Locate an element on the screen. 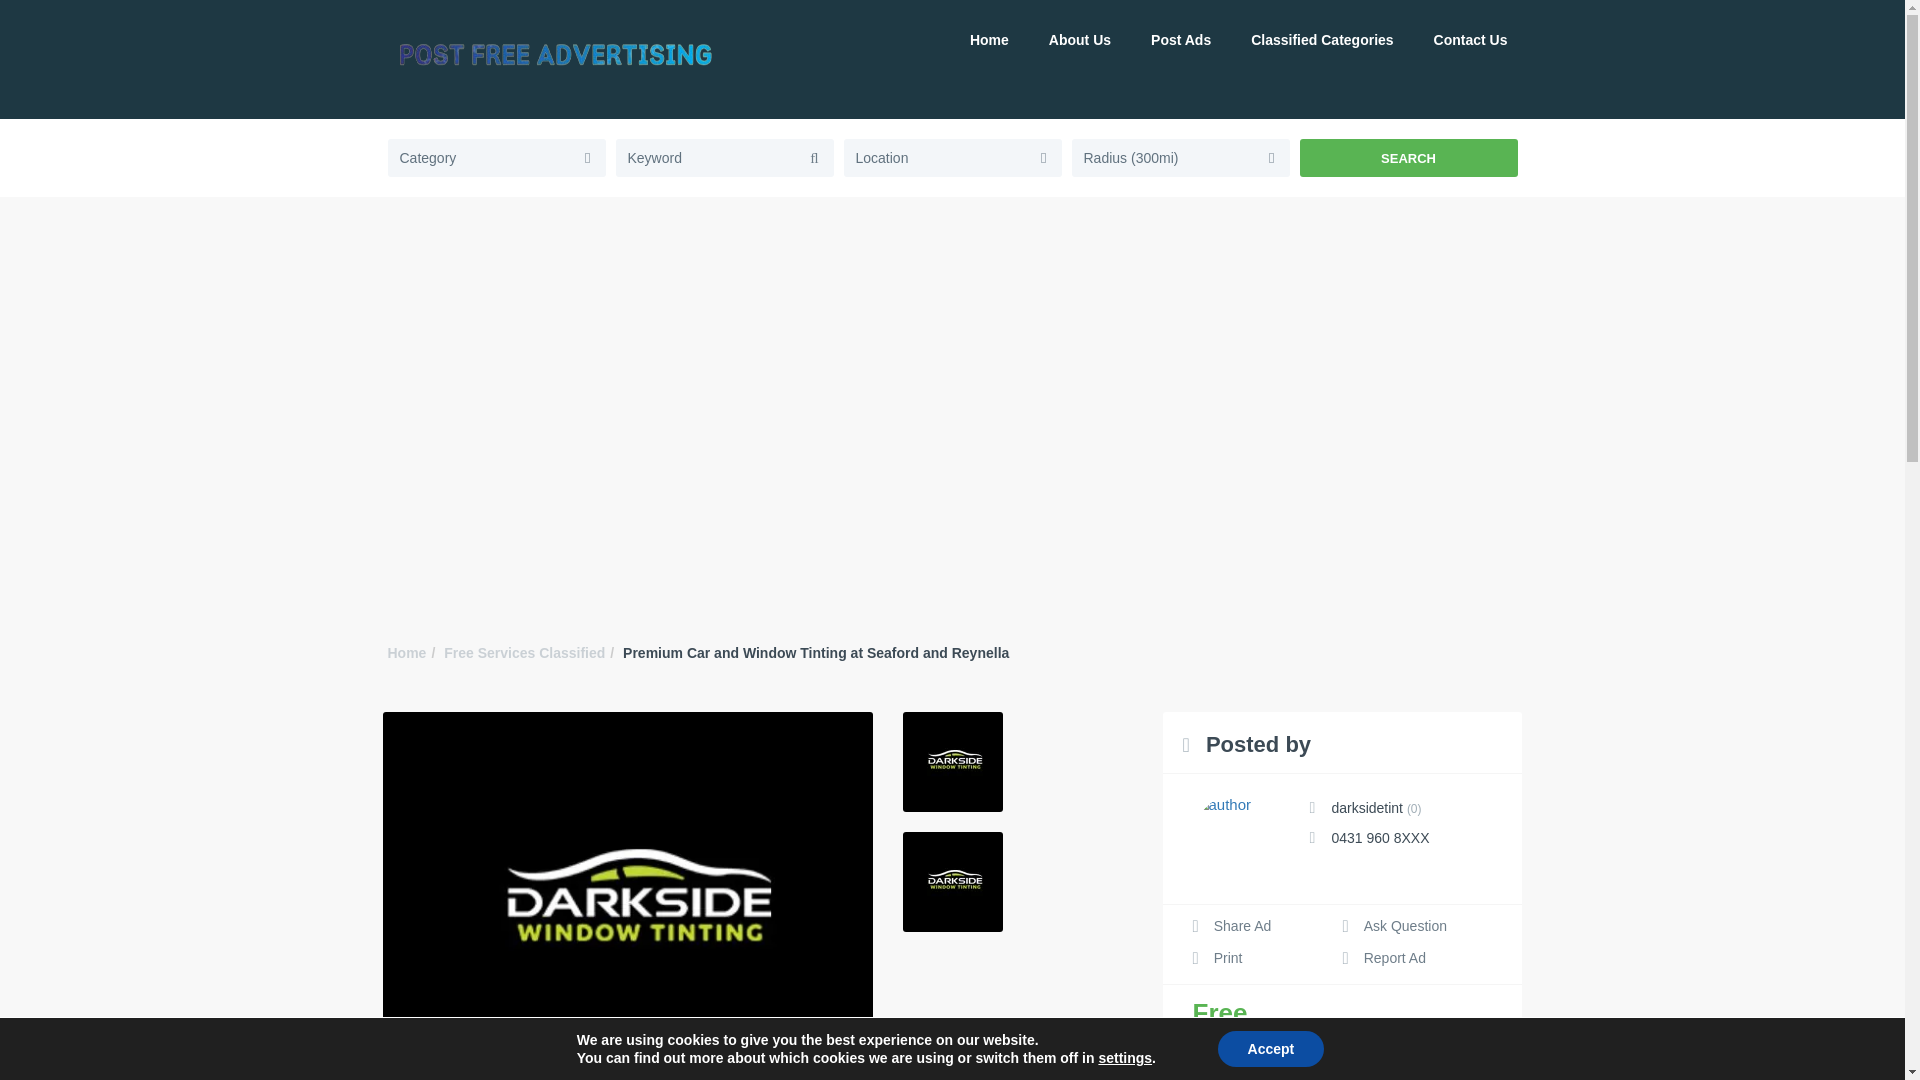 This screenshot has height=1080, width=1920. Report Ad is located at coordinates (1383, 958).